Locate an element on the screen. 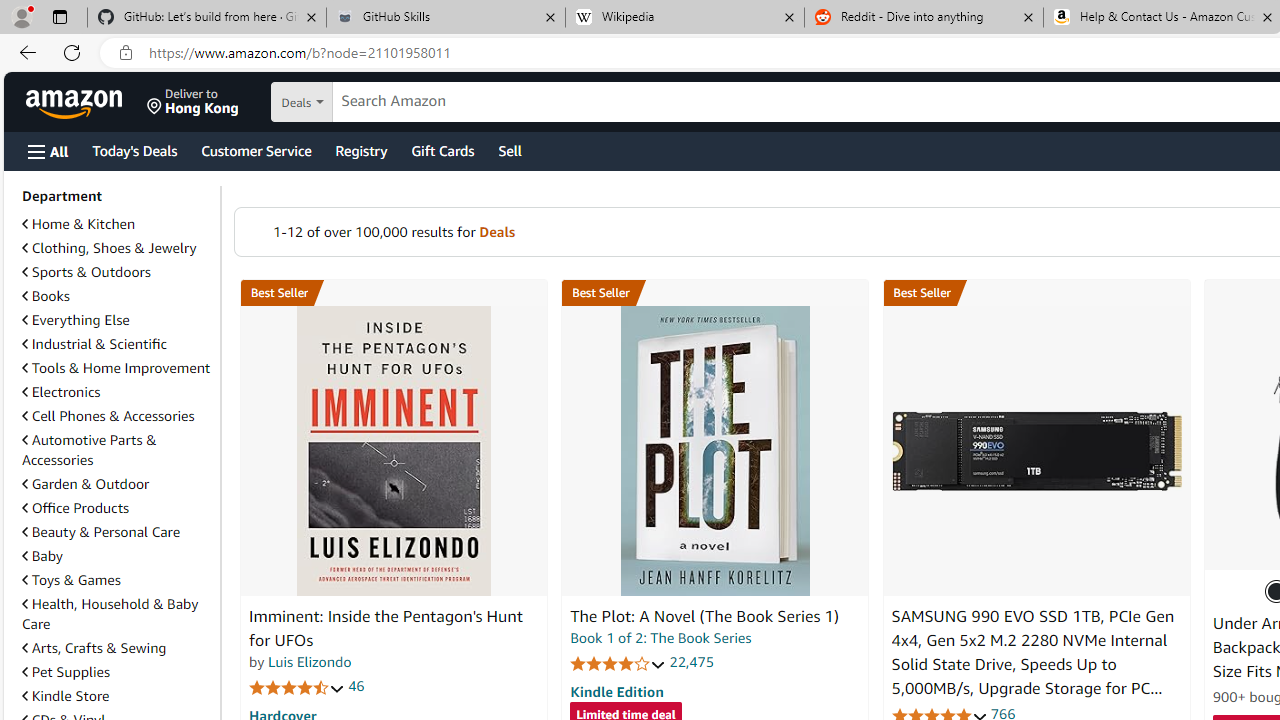  Imminent: Inside the Pentagon's Hunt for UFOs is located at coordinates (394, 451).